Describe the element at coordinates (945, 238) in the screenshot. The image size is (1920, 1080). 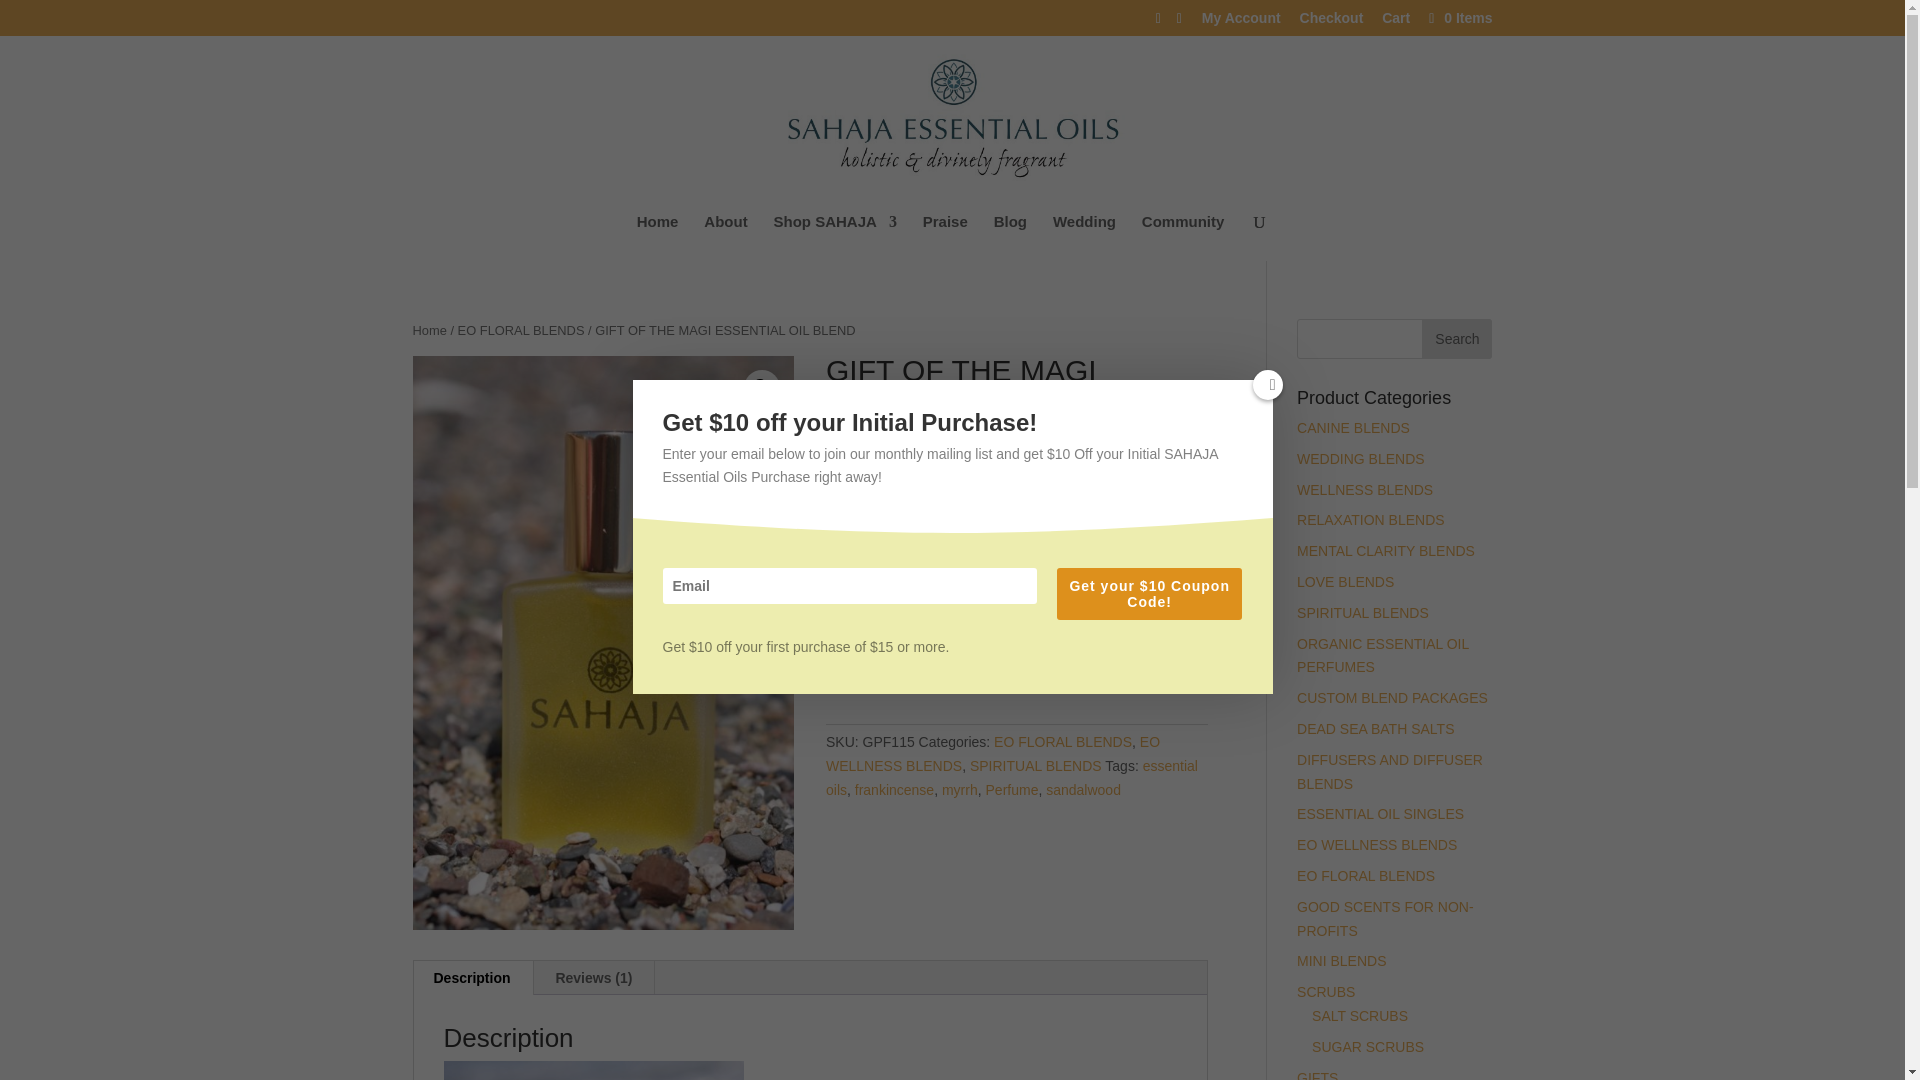
I see `Praise` at that location.